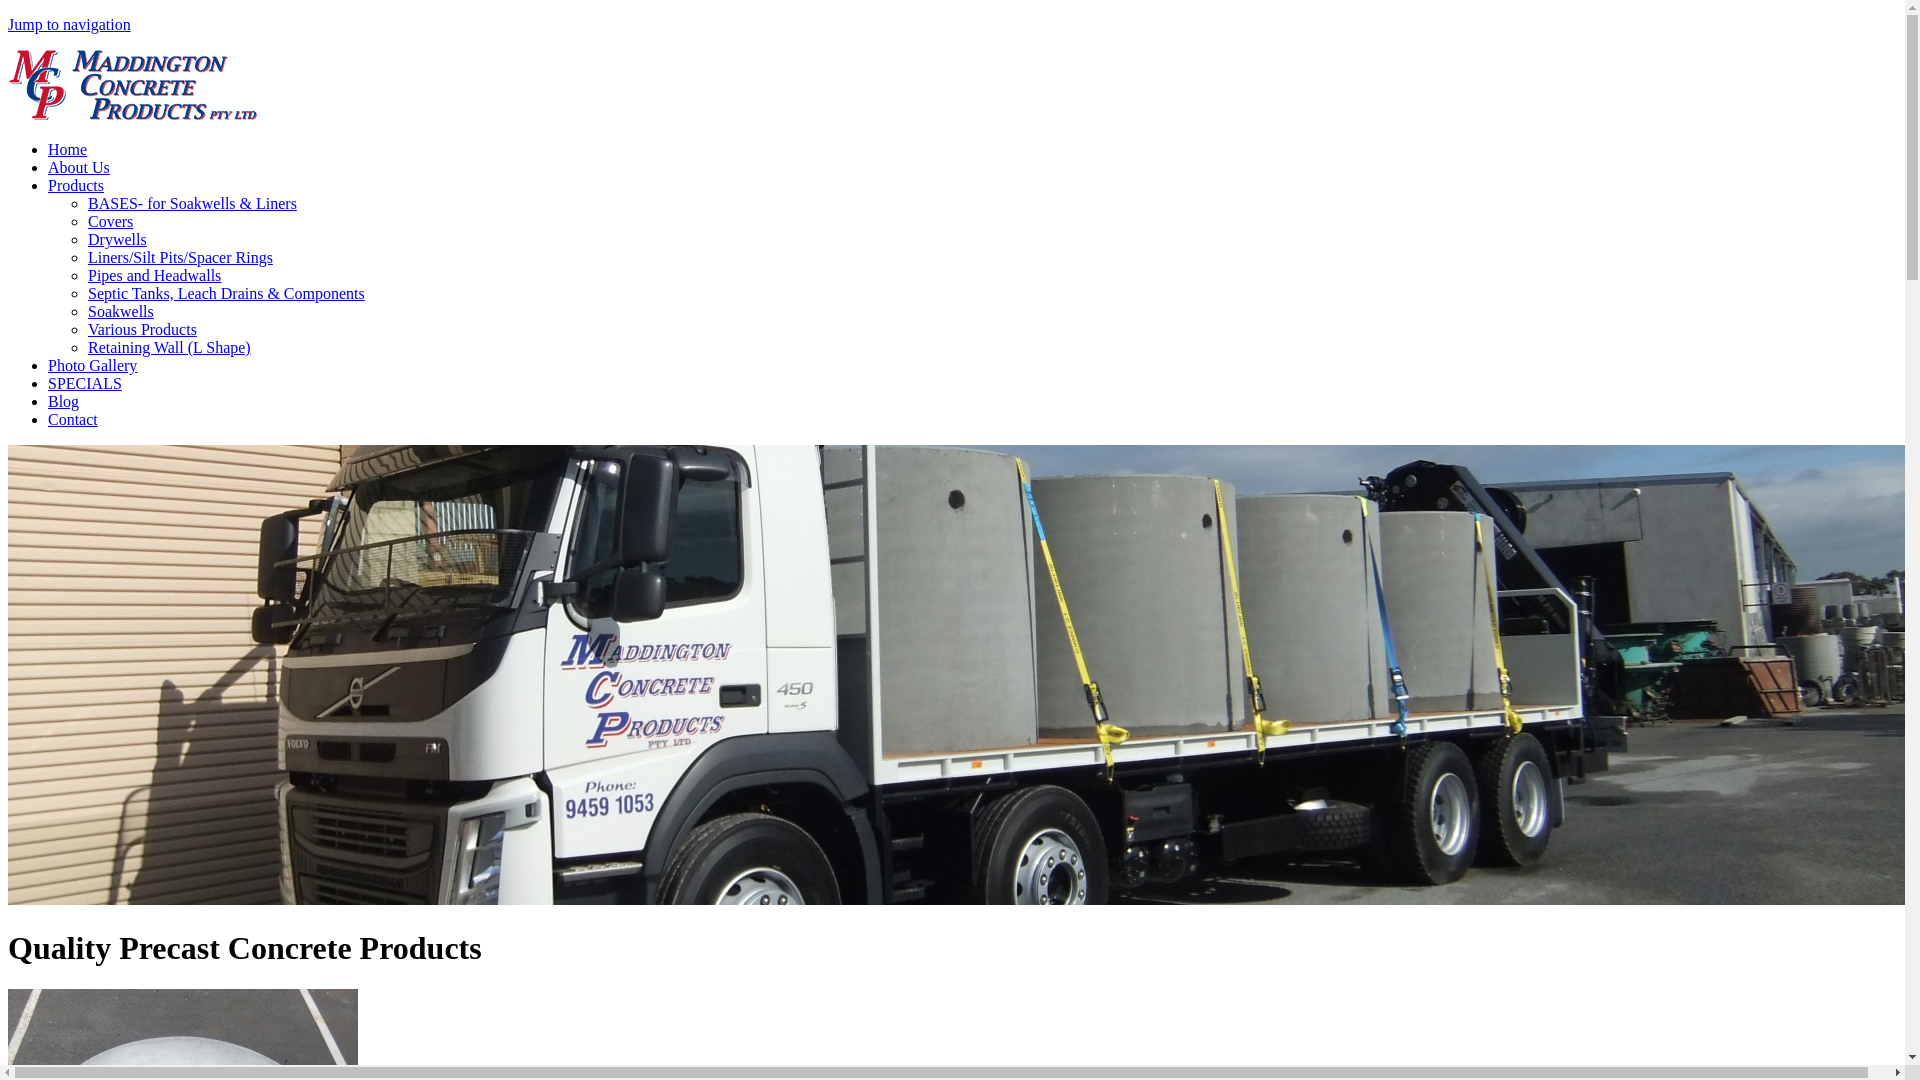  I want to click on Pipes and Headwalls, so click(154, 276).